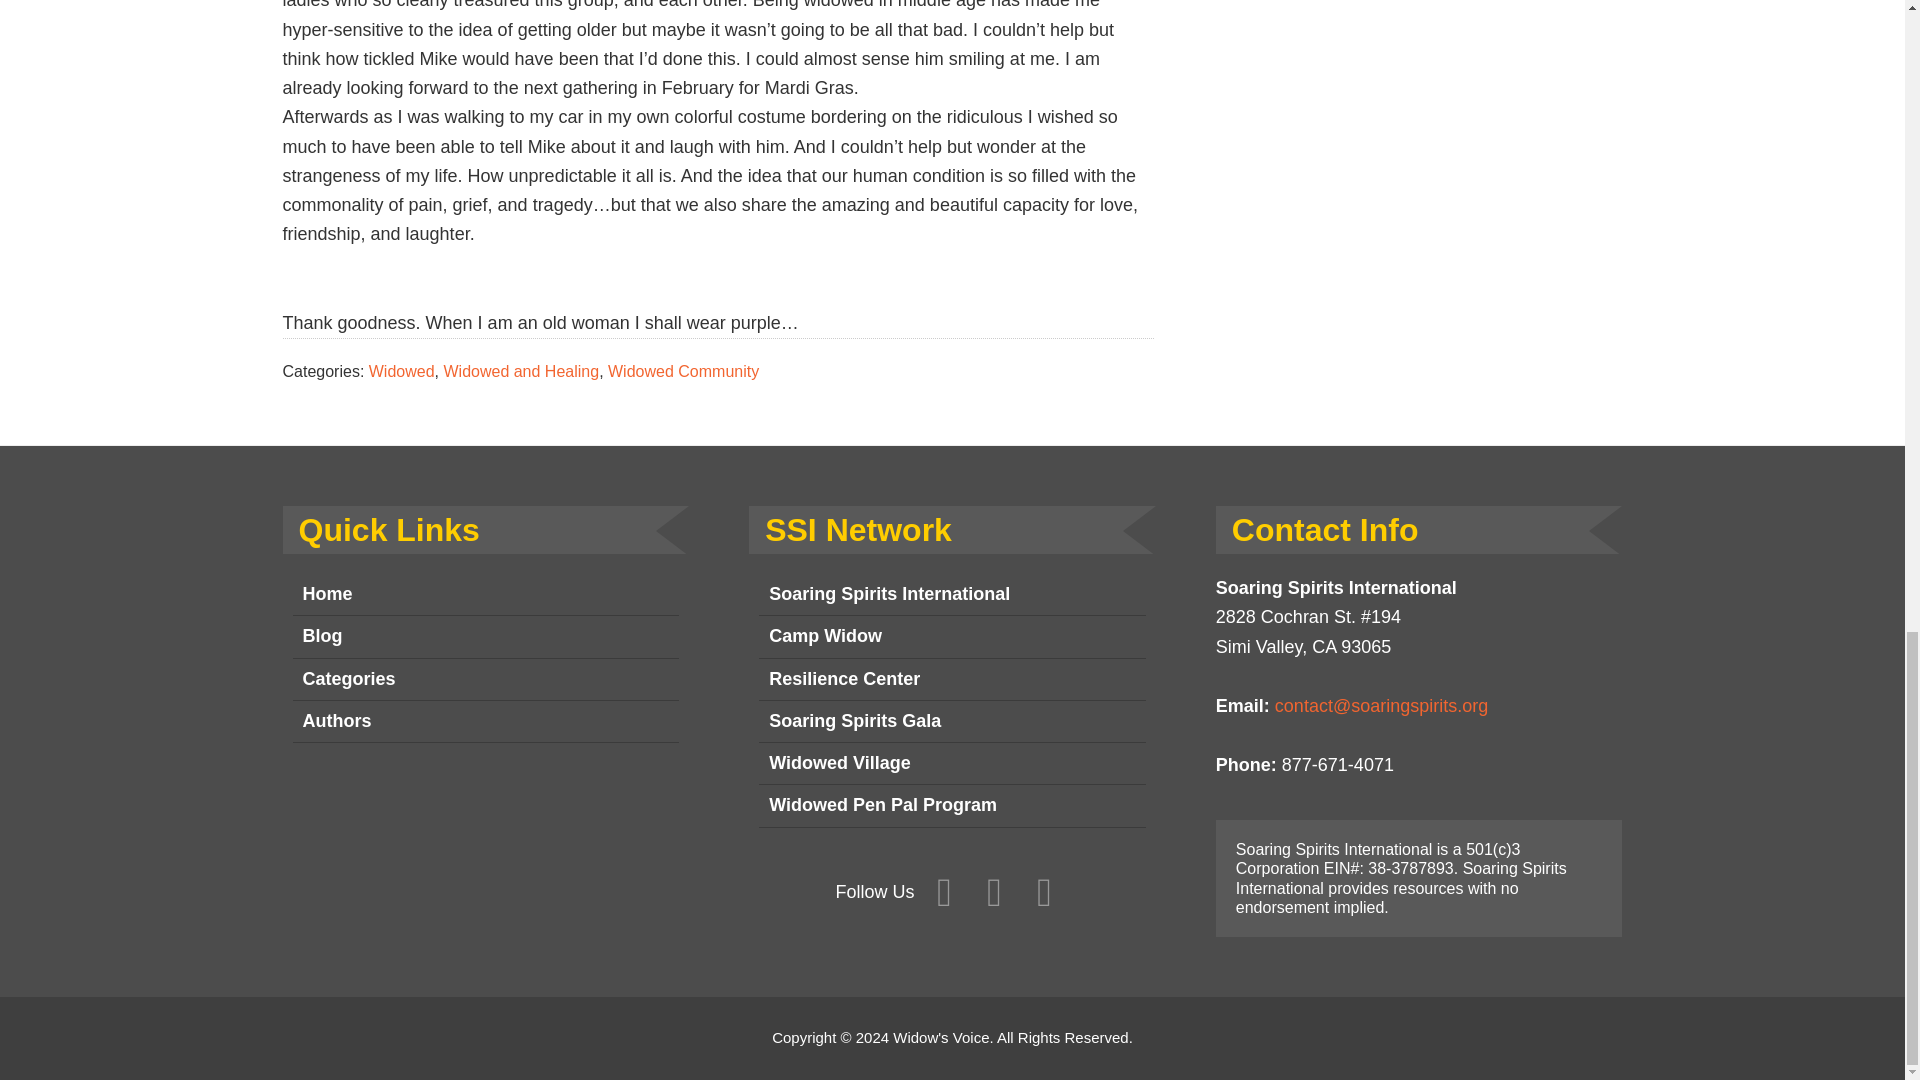  Describe the element at coordinates (521, 371) in the screenshot. I see `Widowed and Healing` at that location.